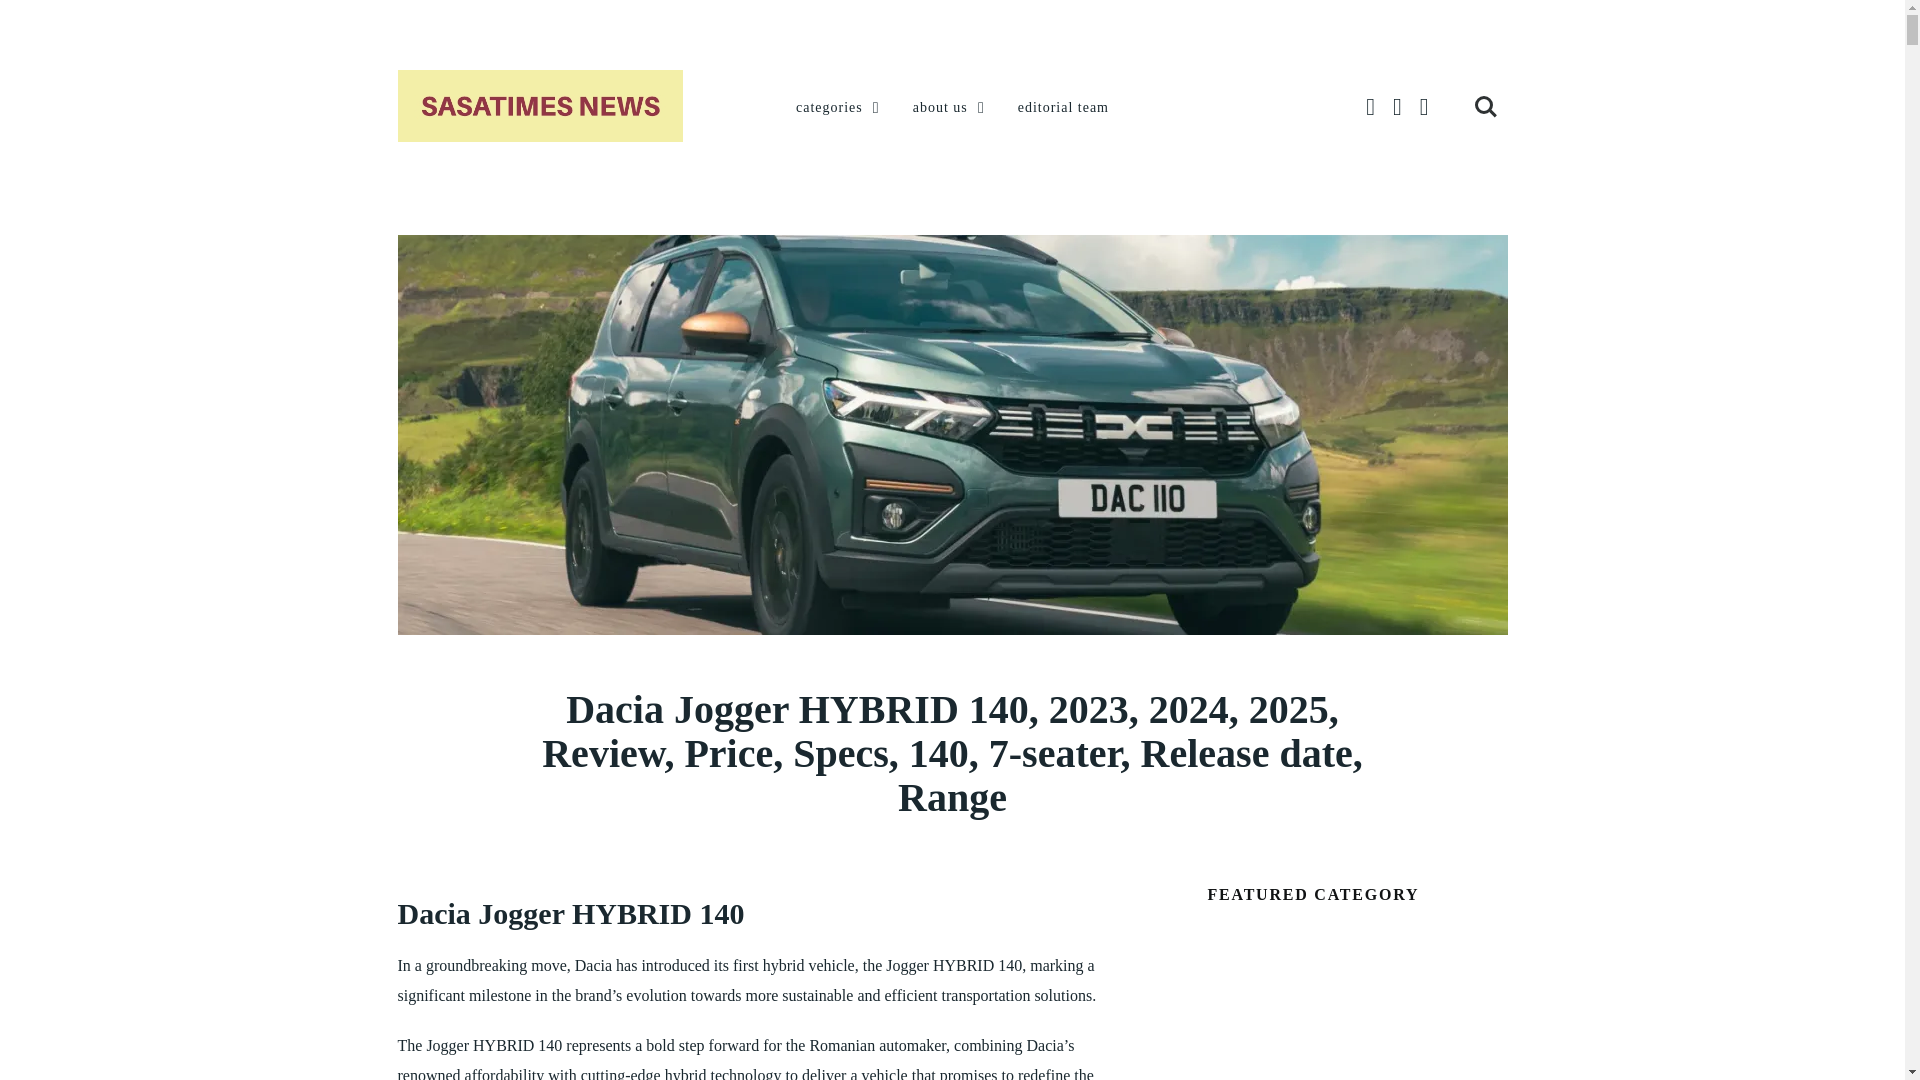 This screenshot has height=1080, width=1920. What do you see at coordinates (1063, 108) in the screenshot?
I see `editorial team` at bounding box center [1063, 108].